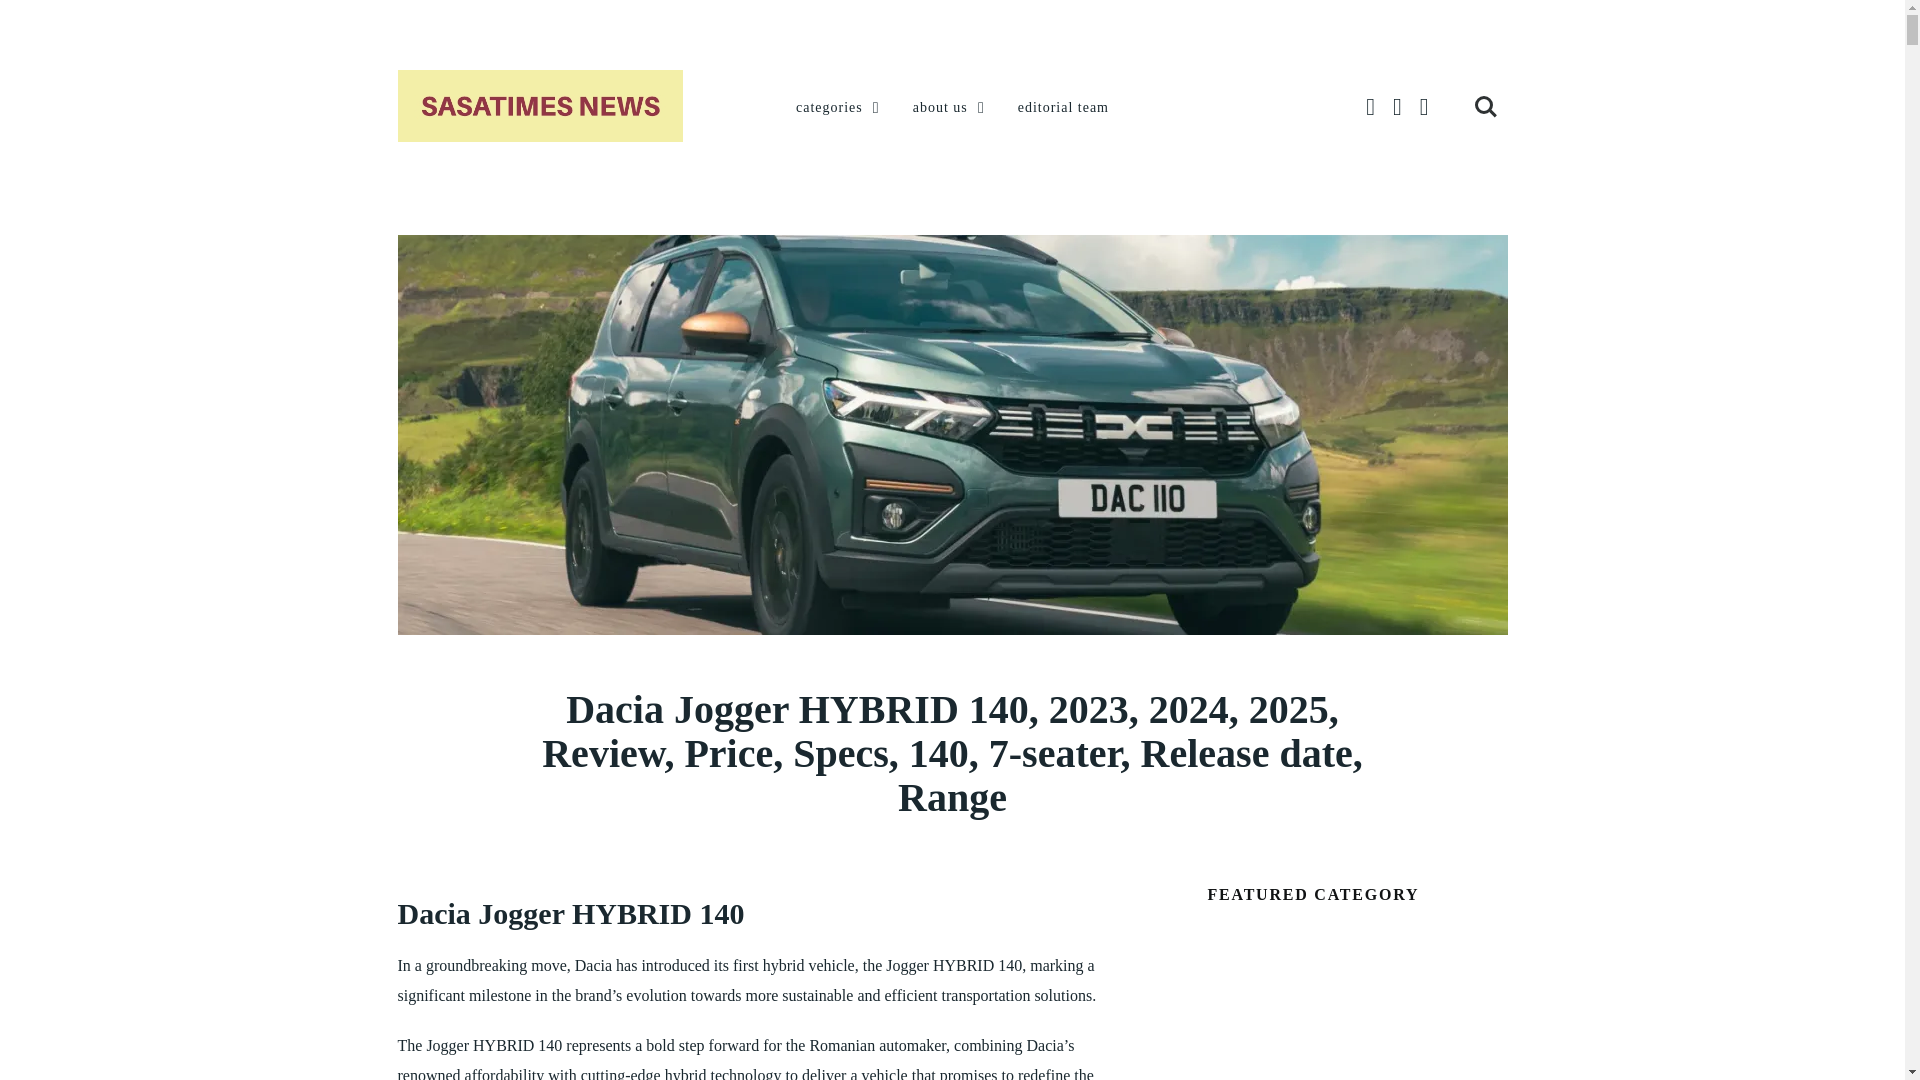 This screenshot has height=1080, width=1920. What do you see at coordinates (1063, 108) in the screenshot?
I see `editorial team` at bounding box center [1063, 108].